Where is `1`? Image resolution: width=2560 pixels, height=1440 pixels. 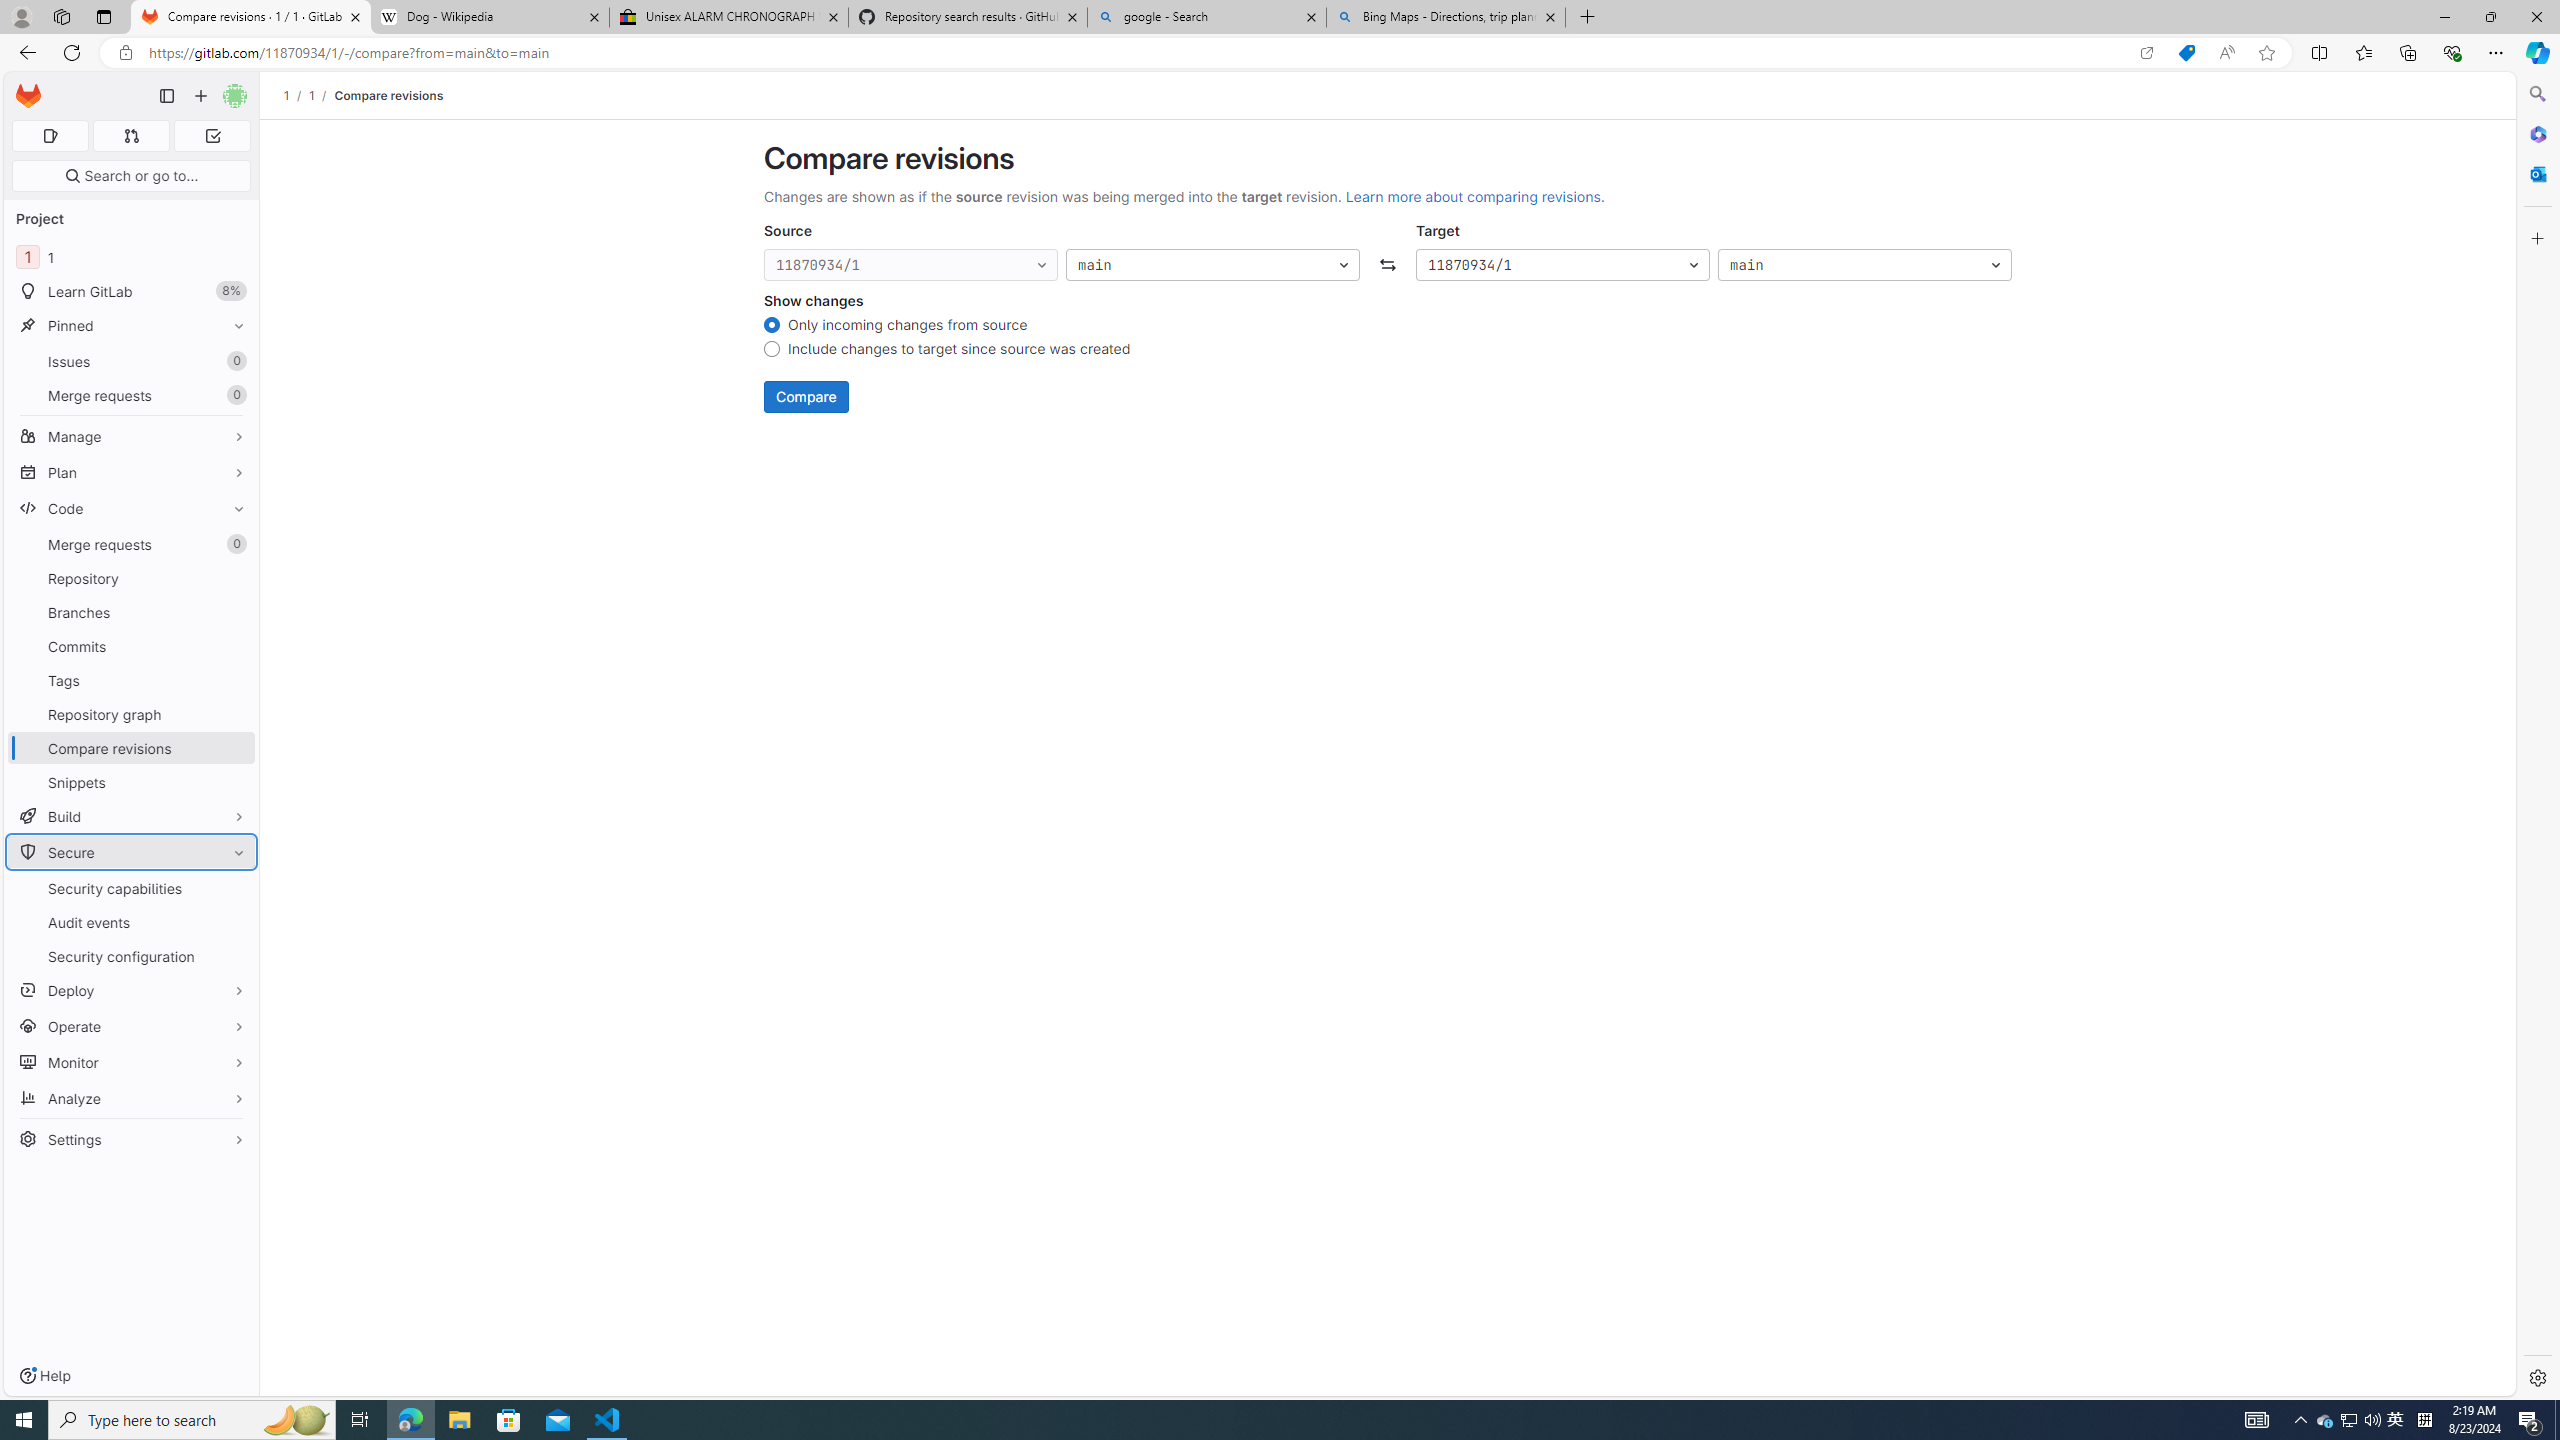
1 is located at coordinates (312, 95).